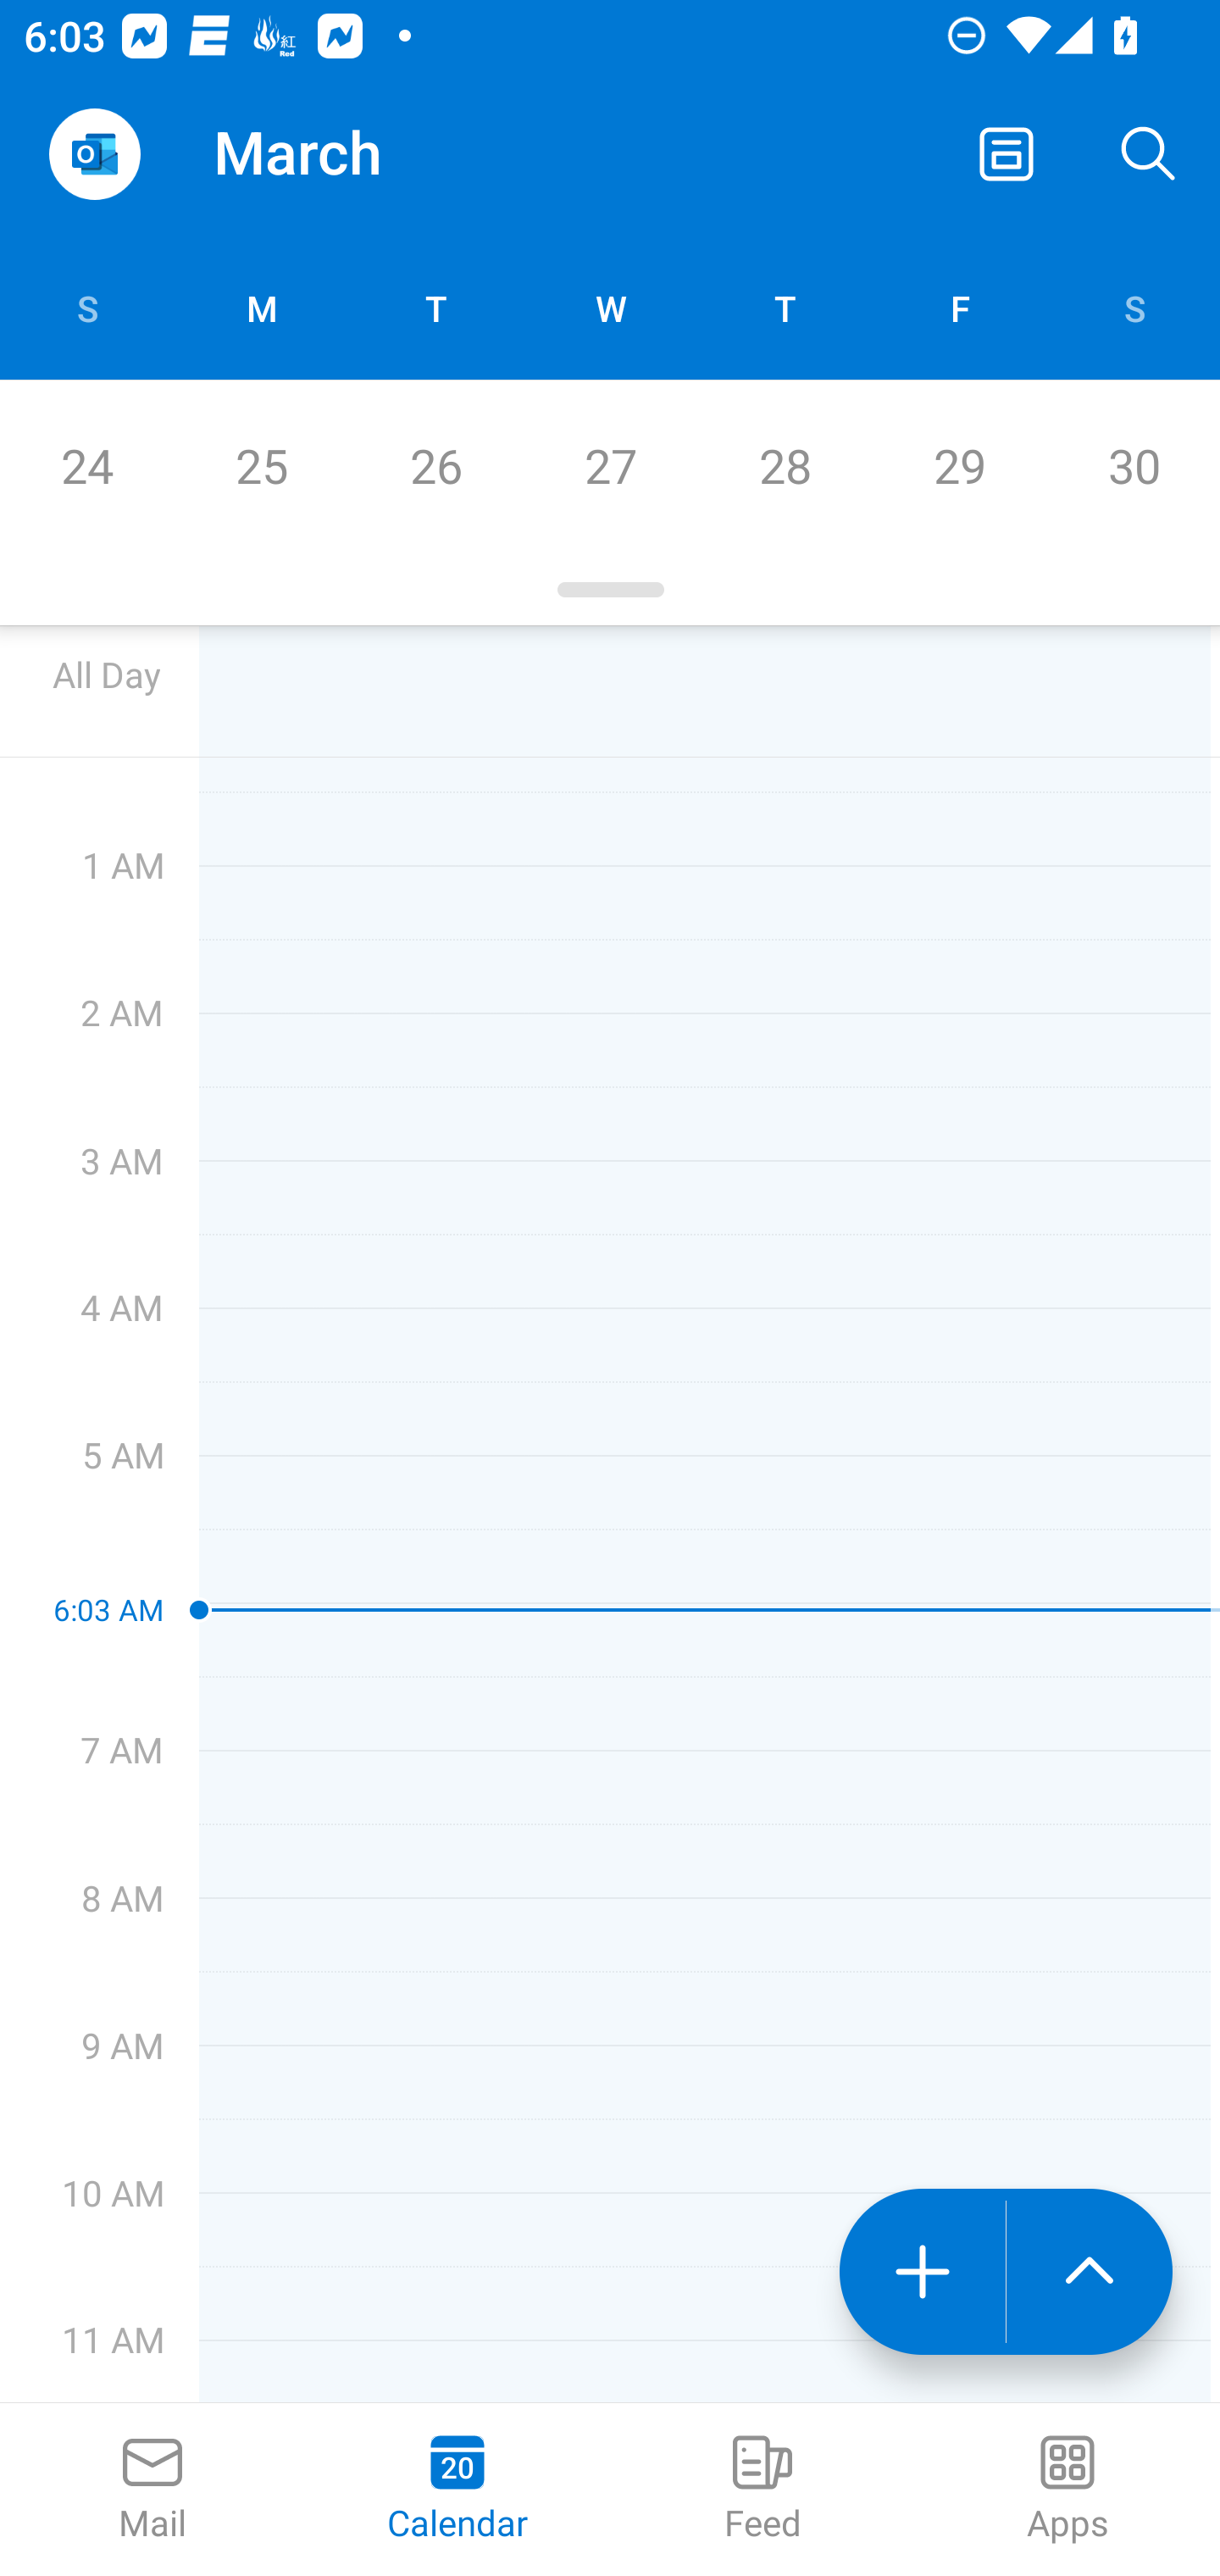 The image size is (1220, 2576). What do you see at coordinates (94, 154) in the screenshot?
I see `Open Navigation Drawer` at bounding box center [94, 154].